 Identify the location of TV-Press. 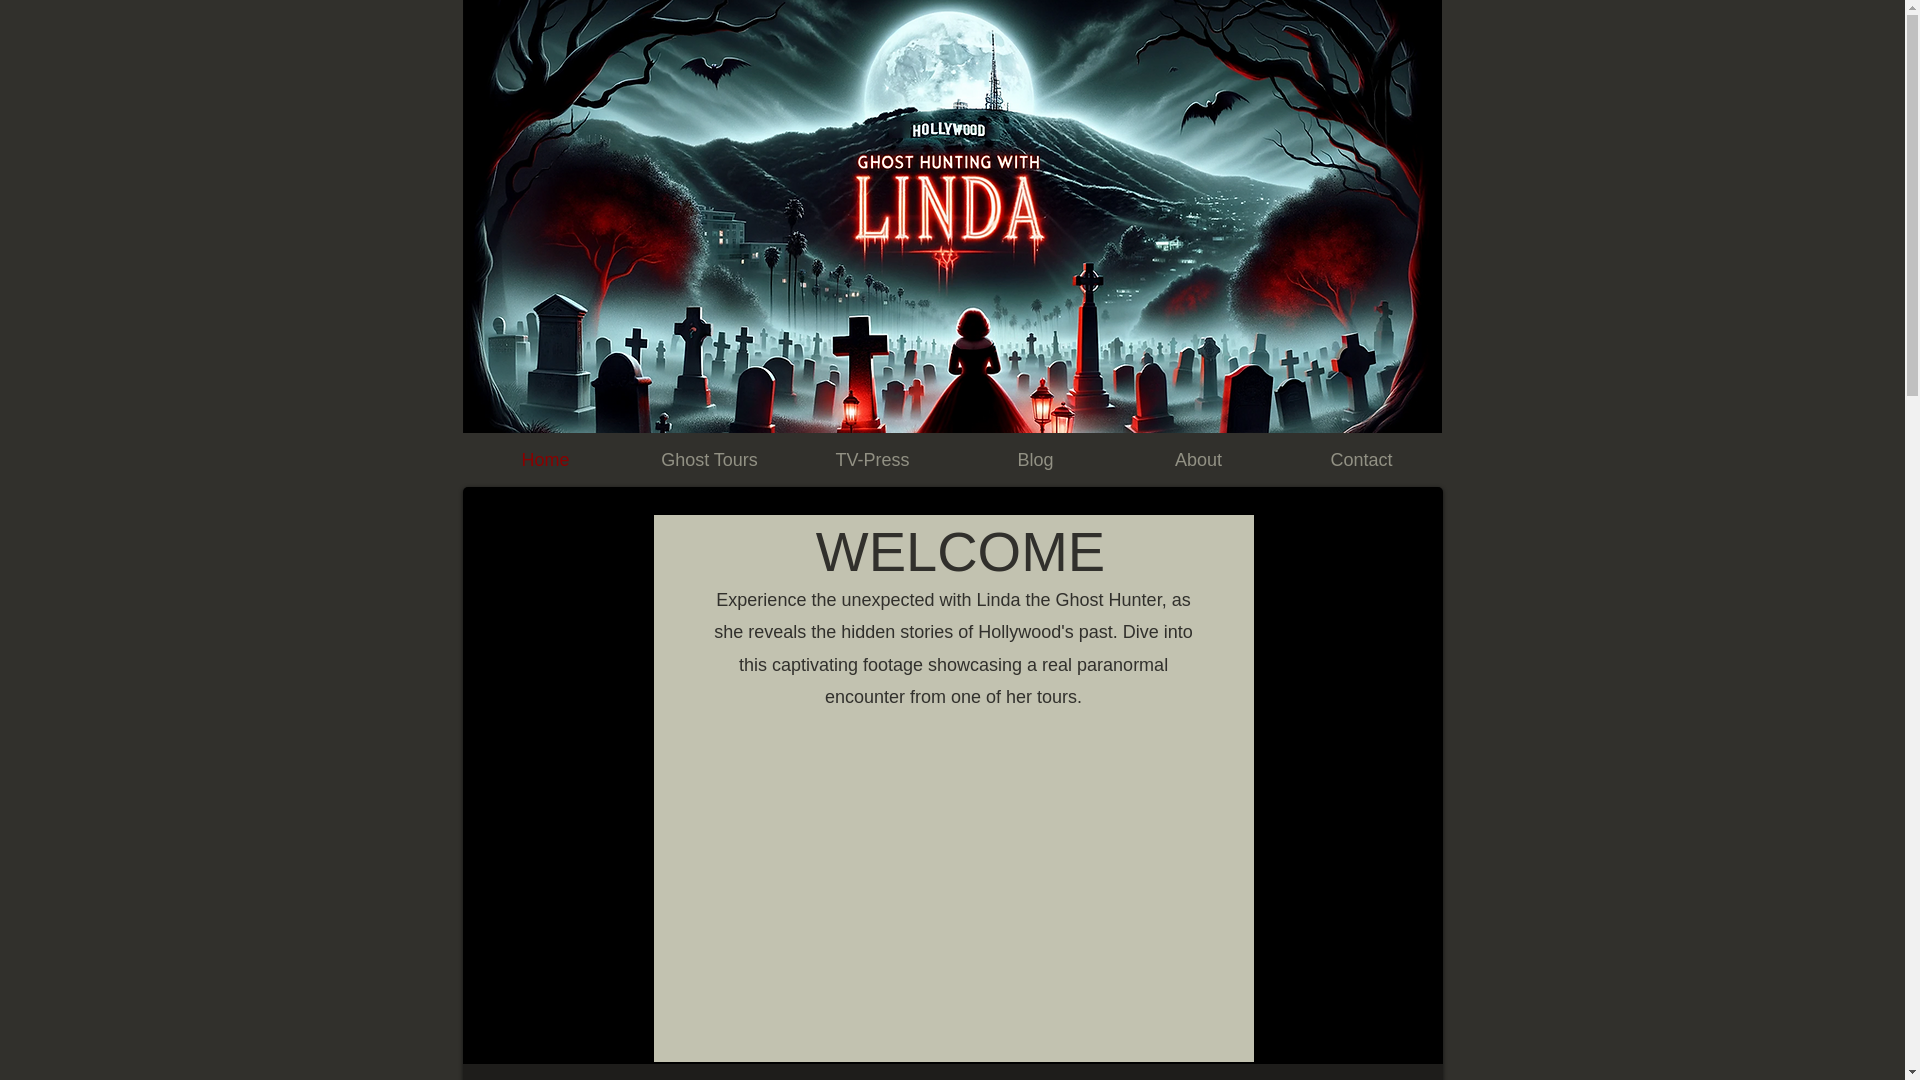
(870, 460).